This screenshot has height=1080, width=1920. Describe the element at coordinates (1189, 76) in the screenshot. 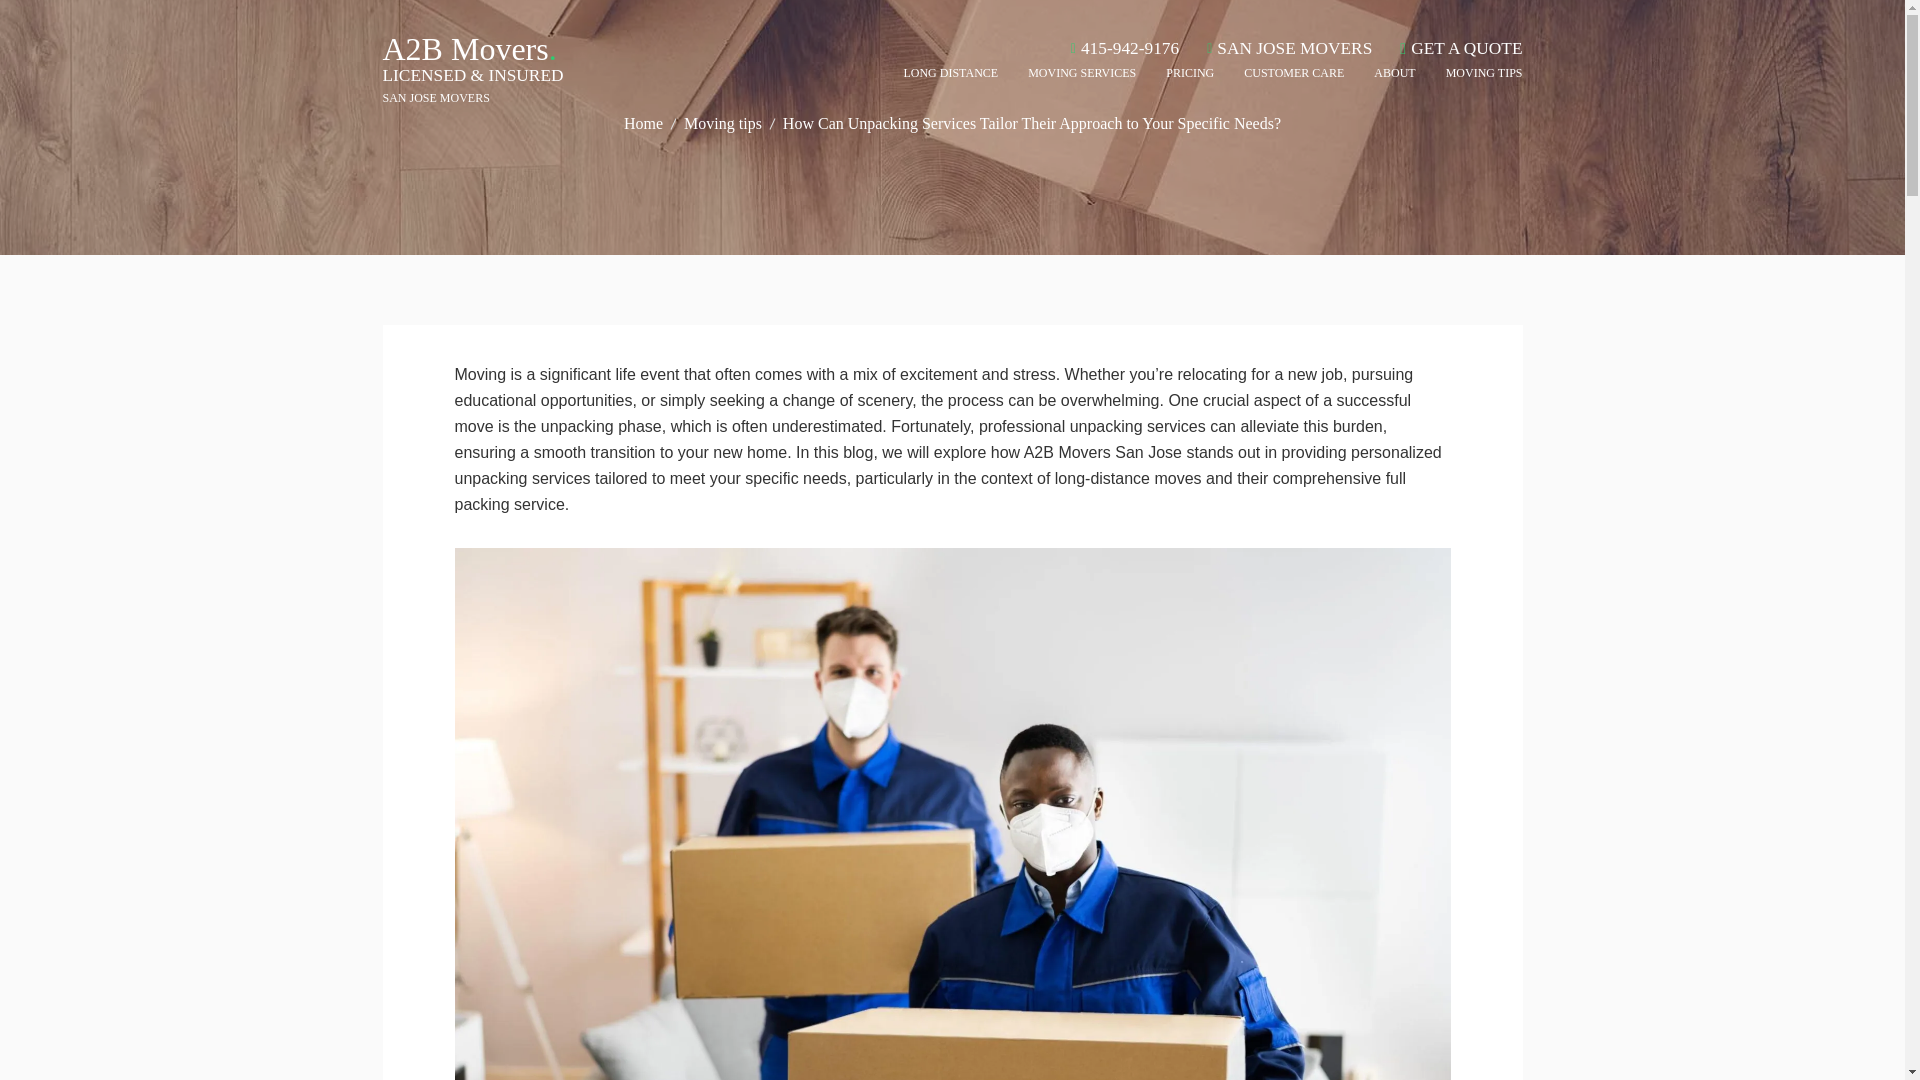

I see `PRICING` at that location.